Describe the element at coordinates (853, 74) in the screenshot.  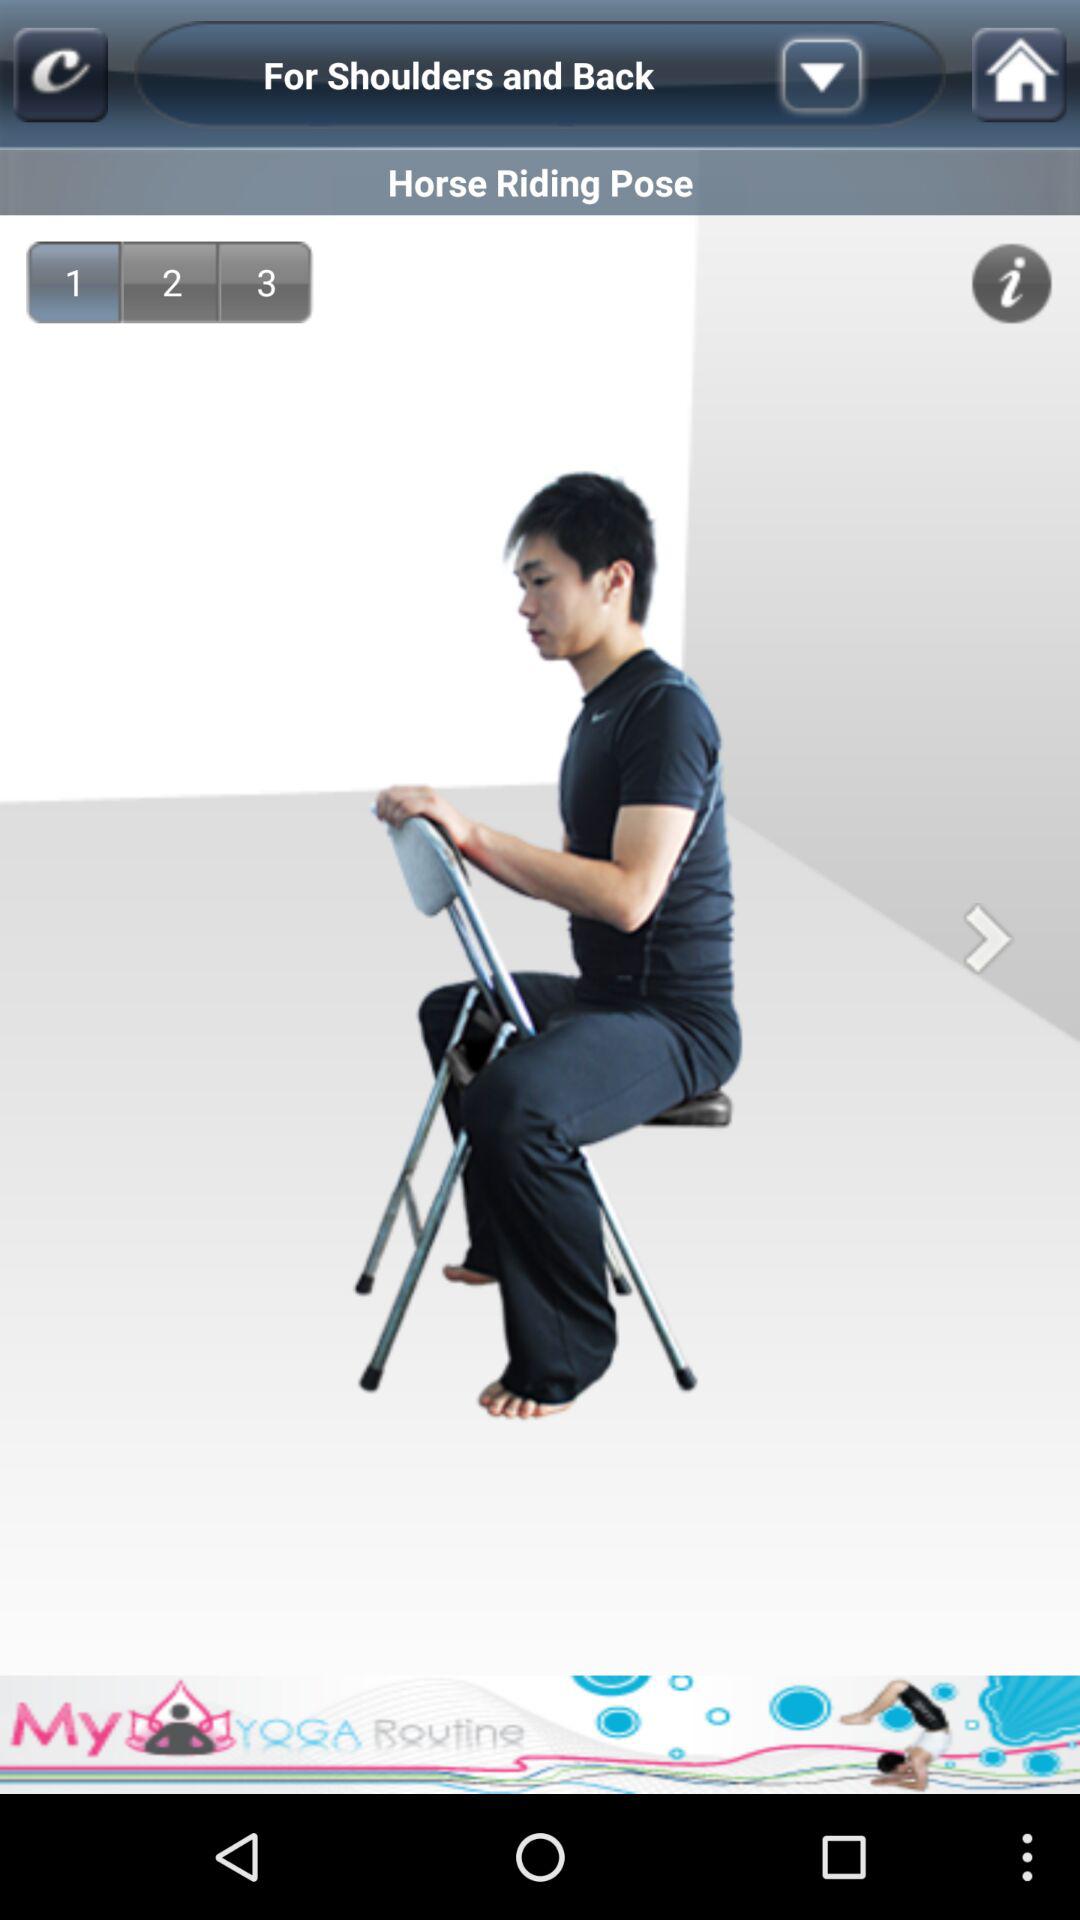
I see `launch item to the right of the for shoulders and icon` at that location.